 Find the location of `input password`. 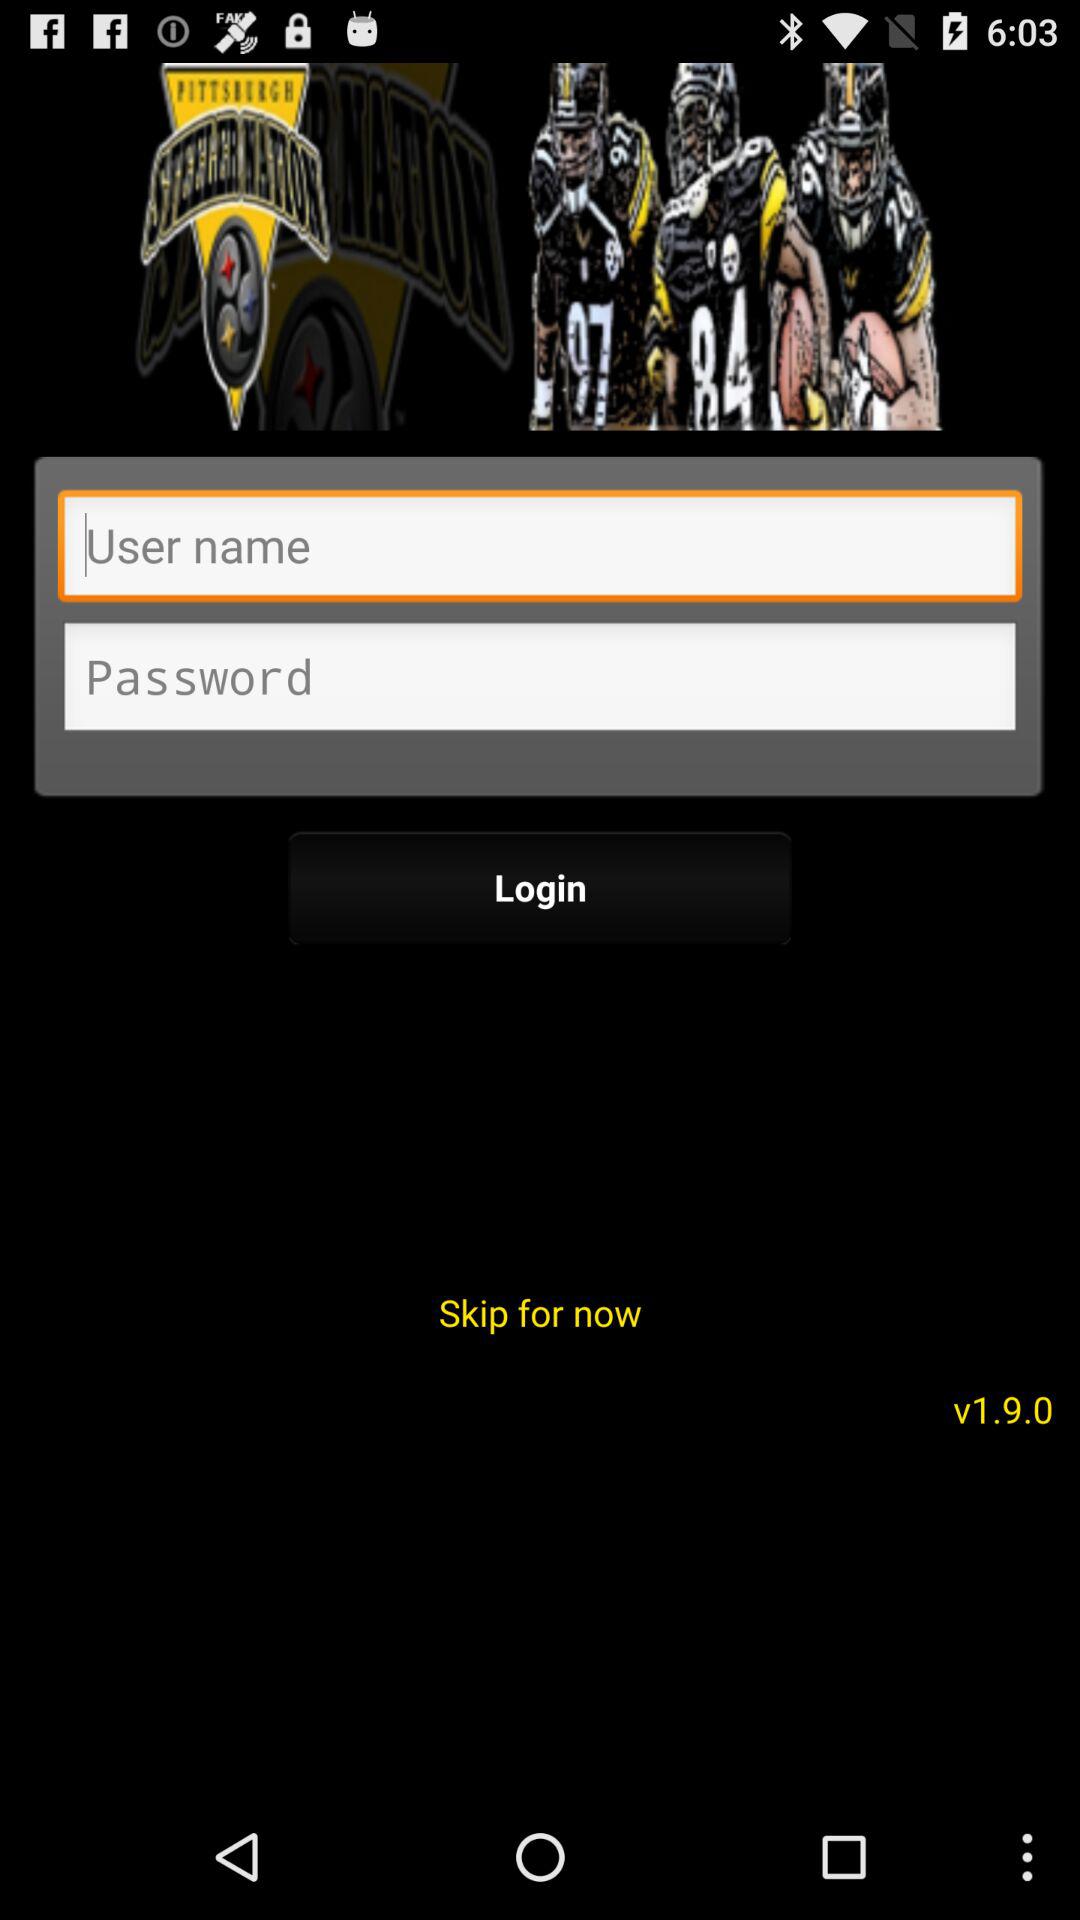

input password is located at coordinates (540, 682).